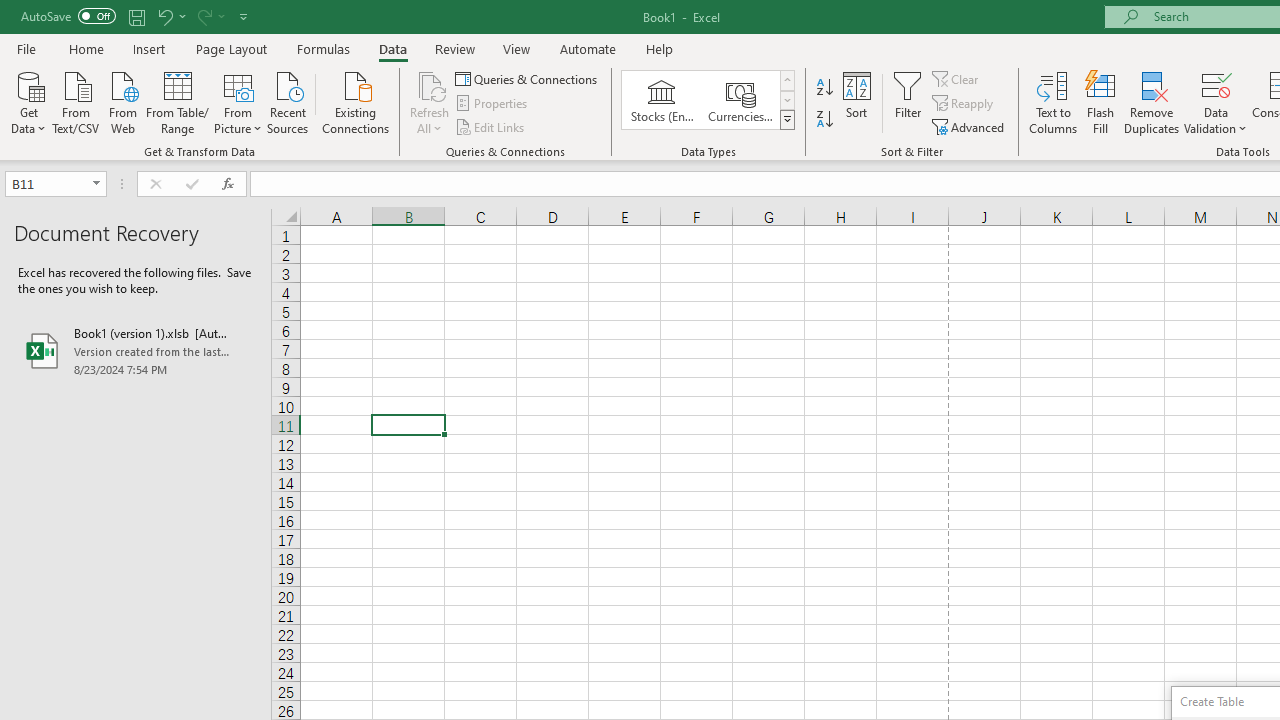  Describe the element at coordinates (708, 100) in the screenshot. I see `AutomationID: ConvertToLinkedEntity` at that location.